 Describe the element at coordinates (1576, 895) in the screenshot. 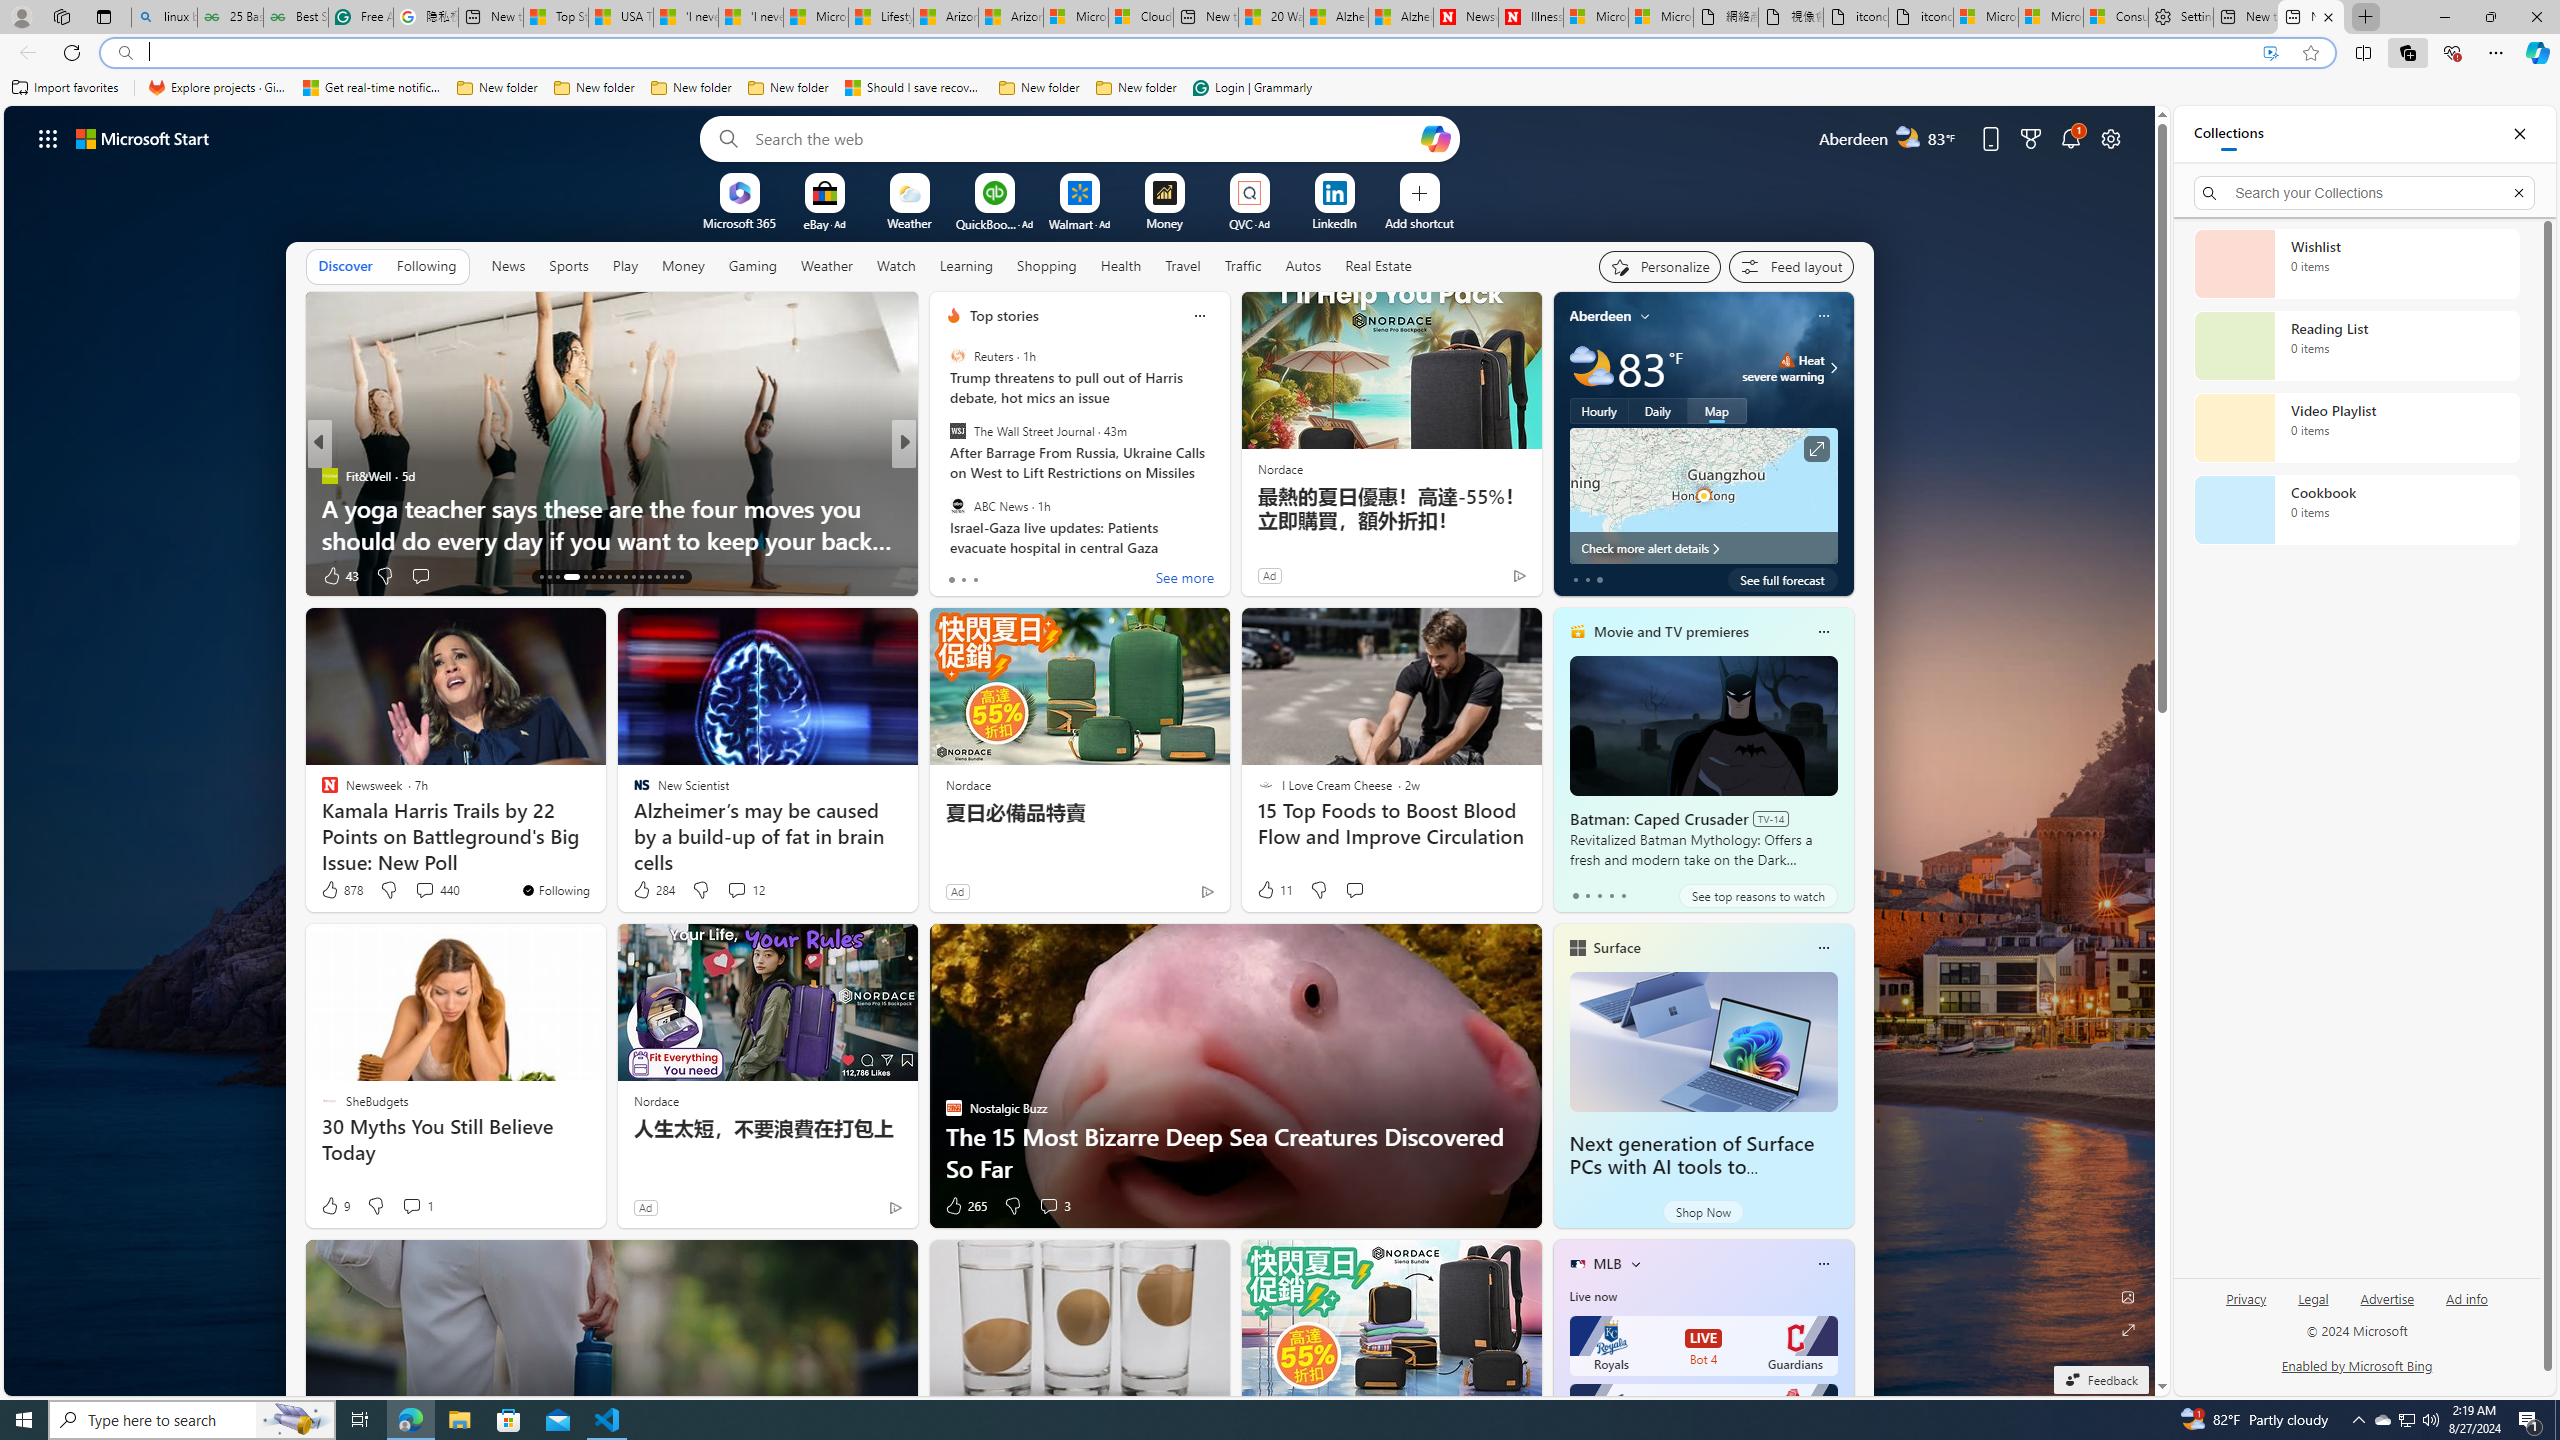

I see `tab-0` at that location.